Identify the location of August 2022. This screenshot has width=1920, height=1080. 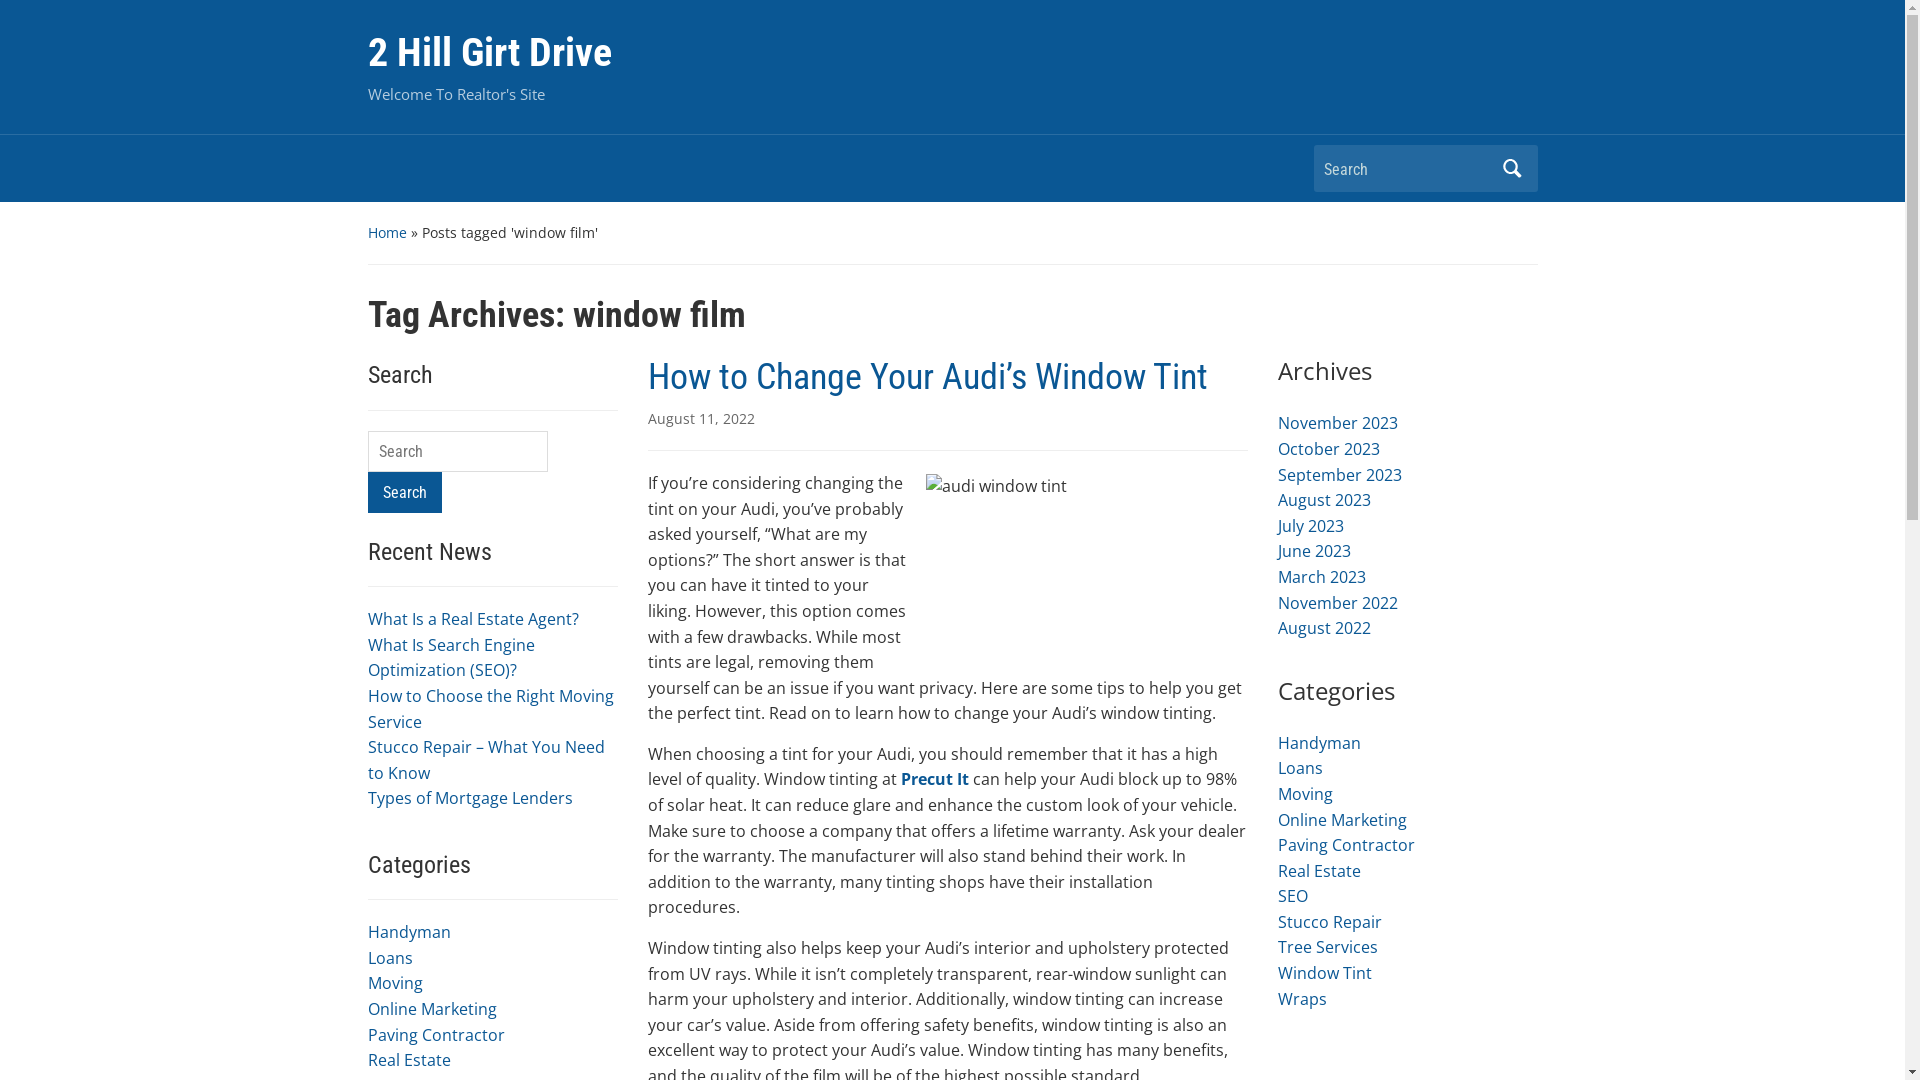
(1324, 628).